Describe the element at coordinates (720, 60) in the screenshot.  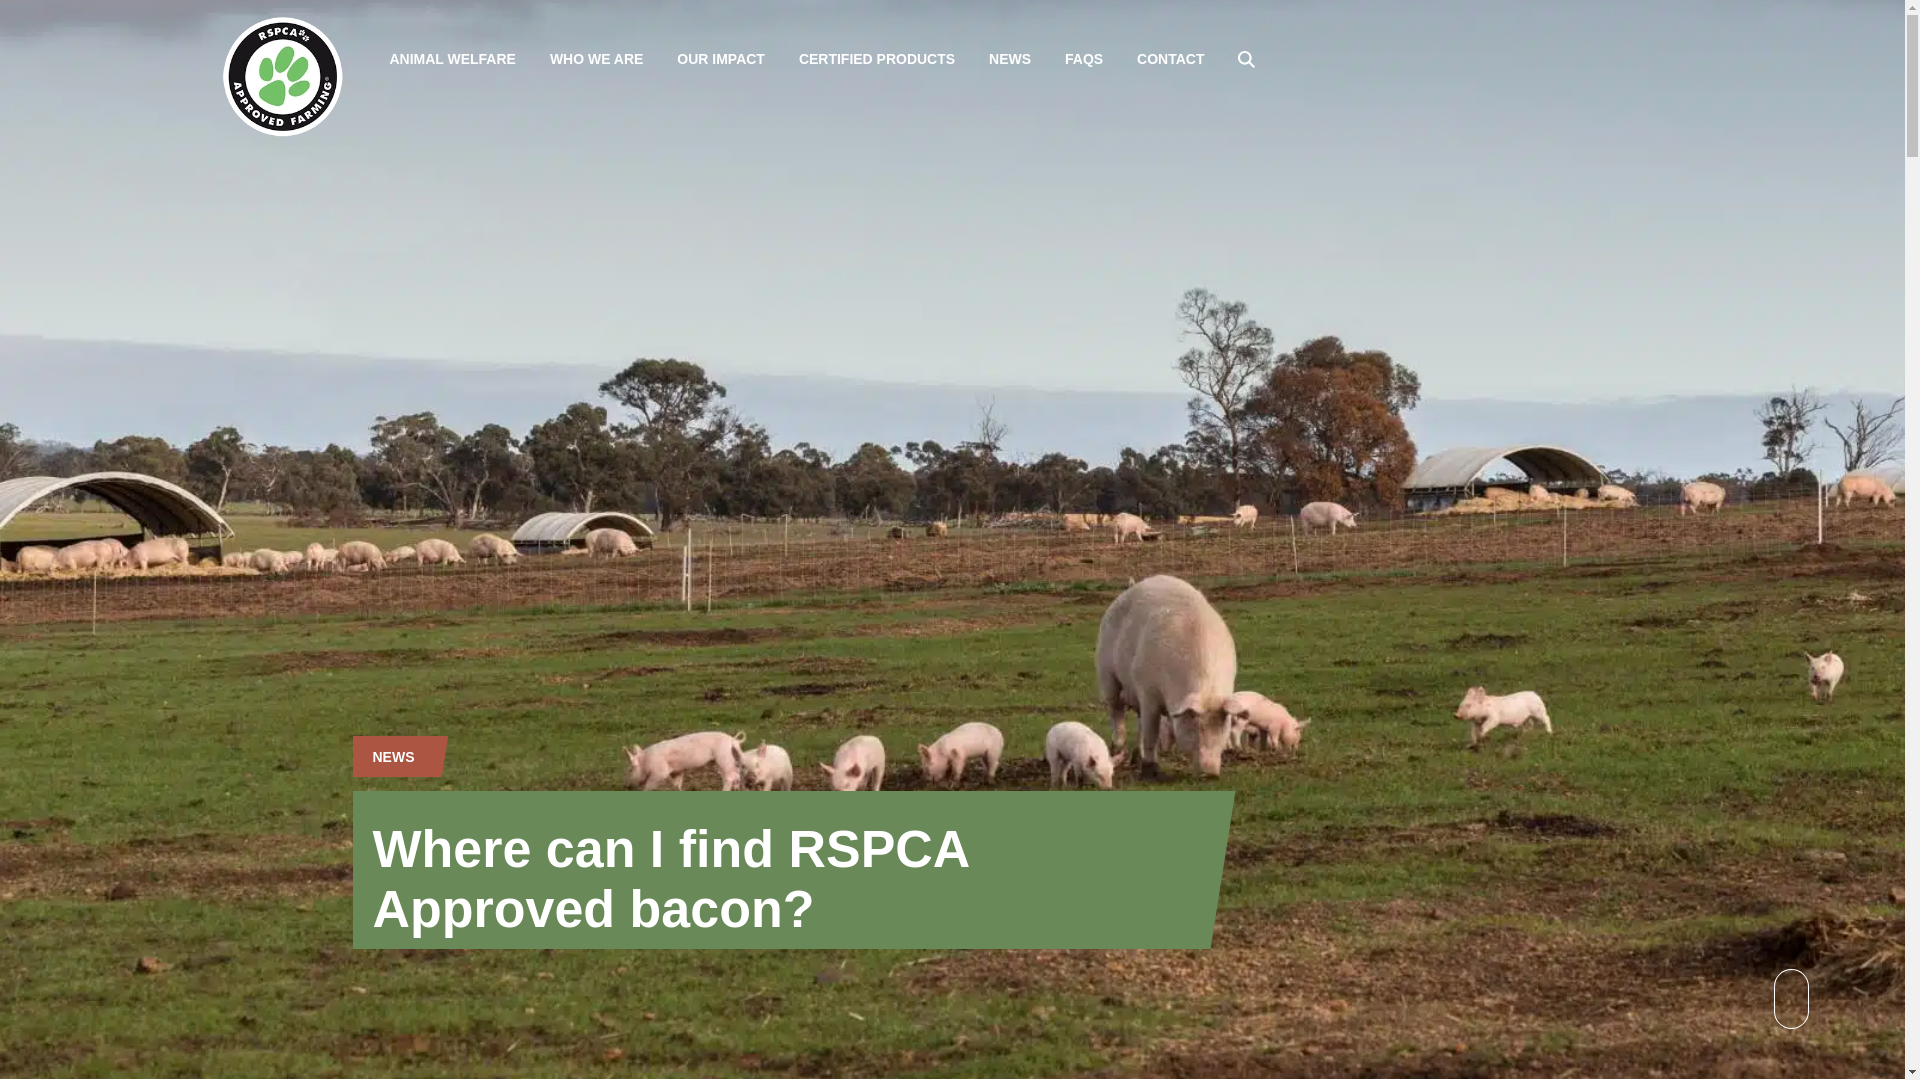
I see `OUR IMPACT` at that location.